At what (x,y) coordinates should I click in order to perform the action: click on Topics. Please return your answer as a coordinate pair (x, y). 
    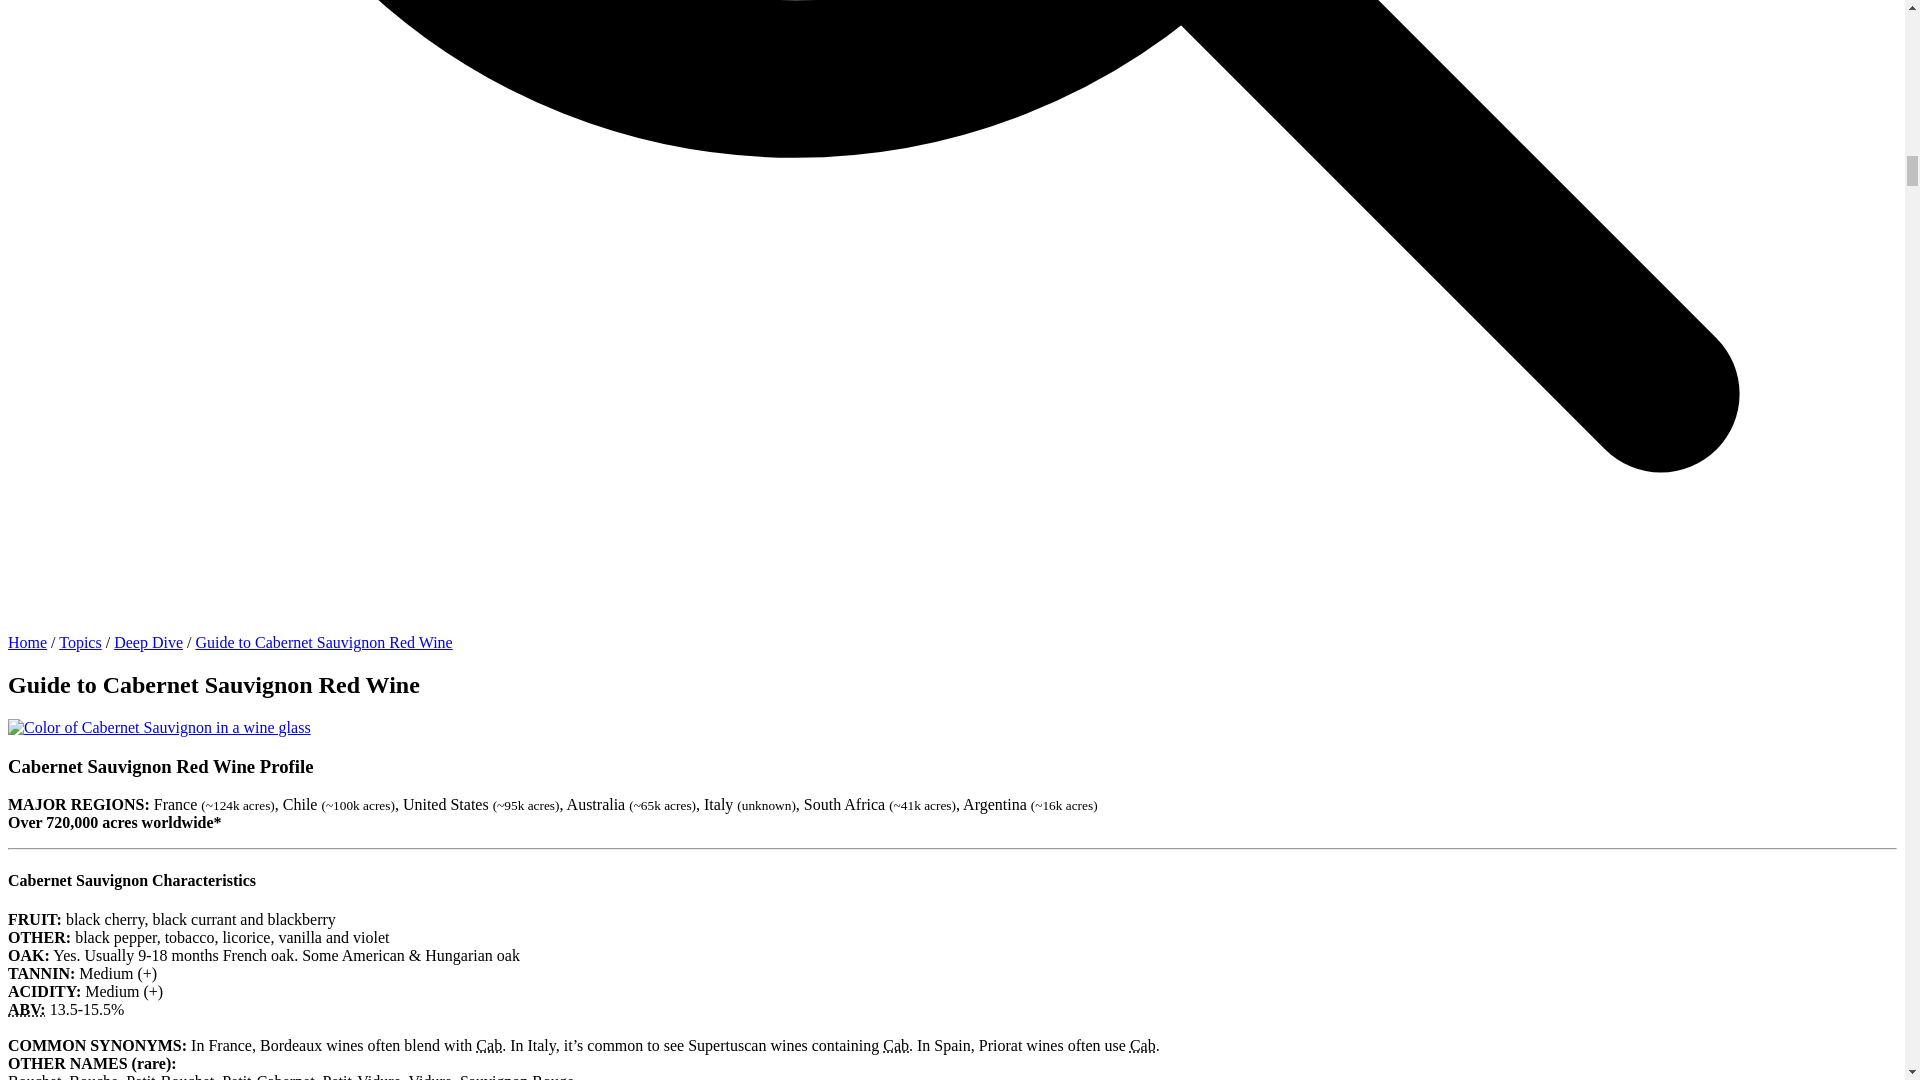
    Looking at the image, I should click on (80, 642).